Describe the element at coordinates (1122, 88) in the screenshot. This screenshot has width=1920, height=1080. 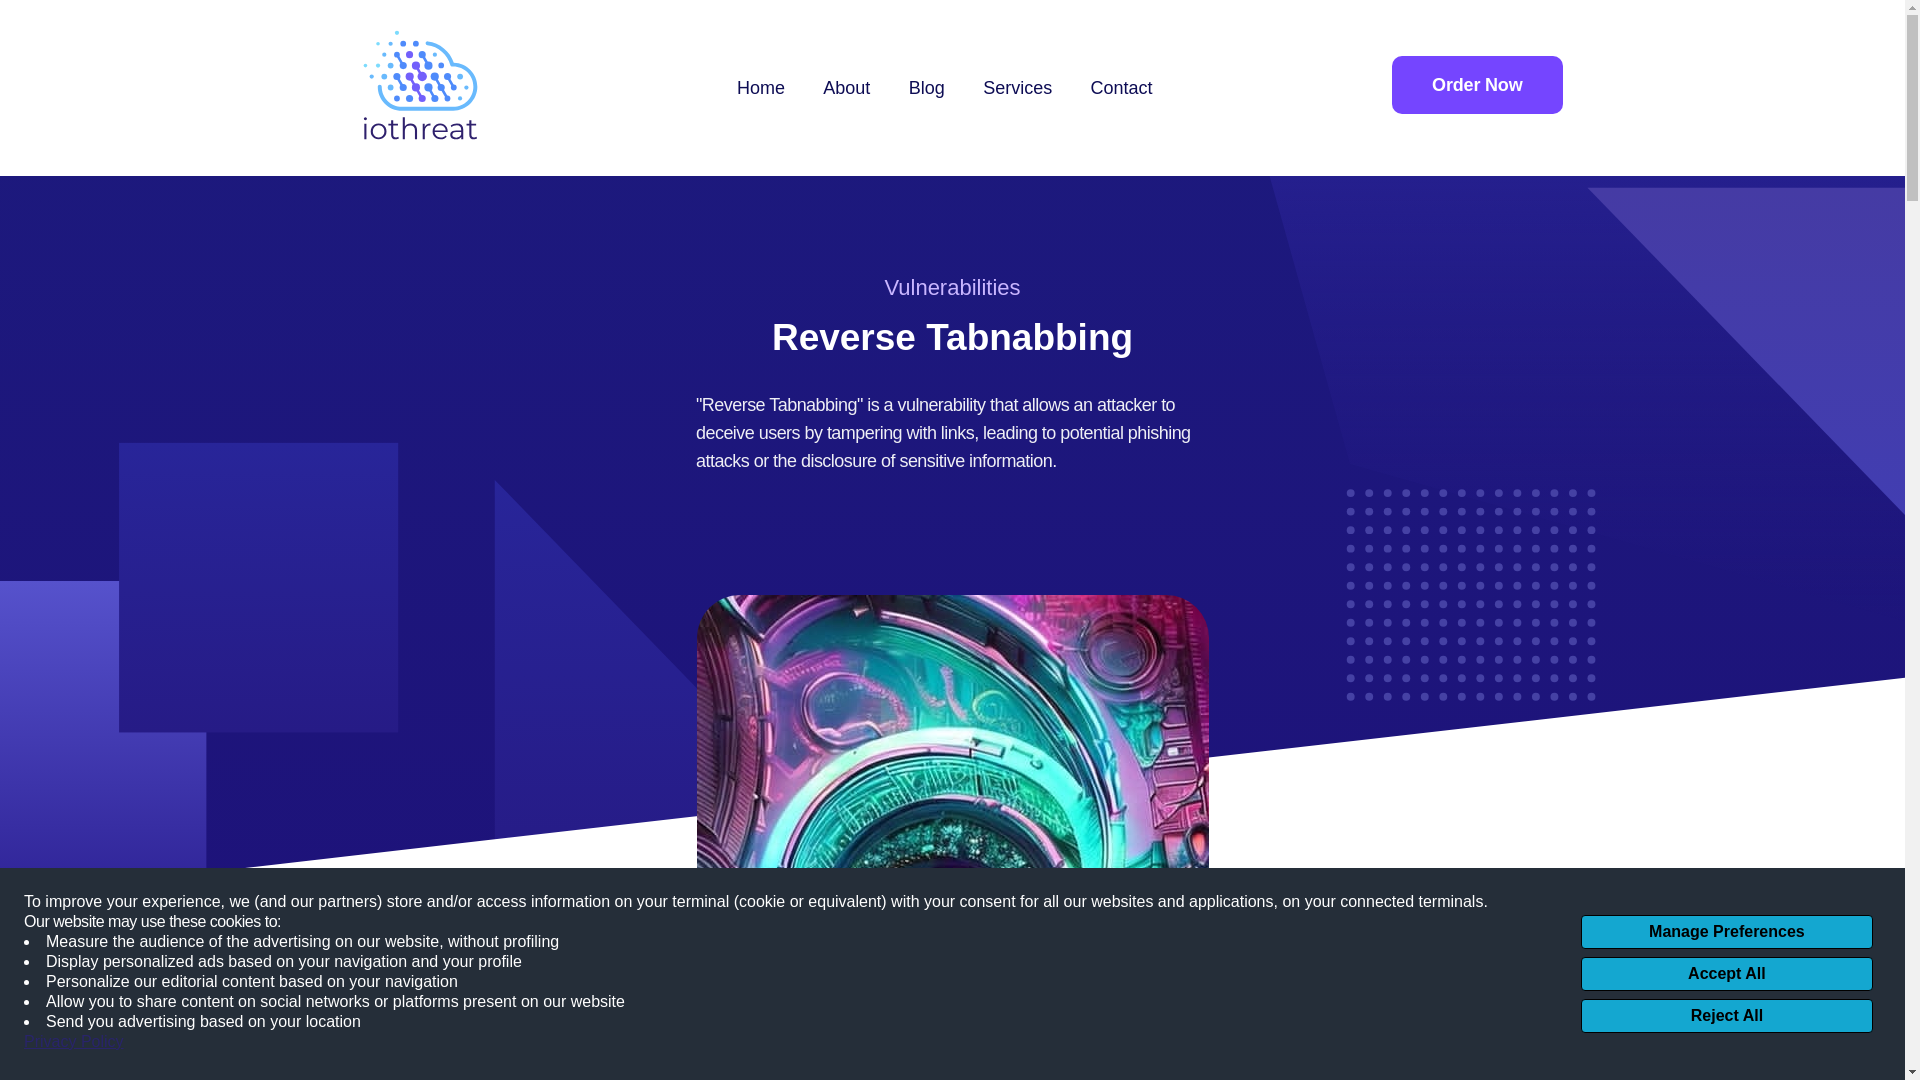
I see `Contact` at that location.